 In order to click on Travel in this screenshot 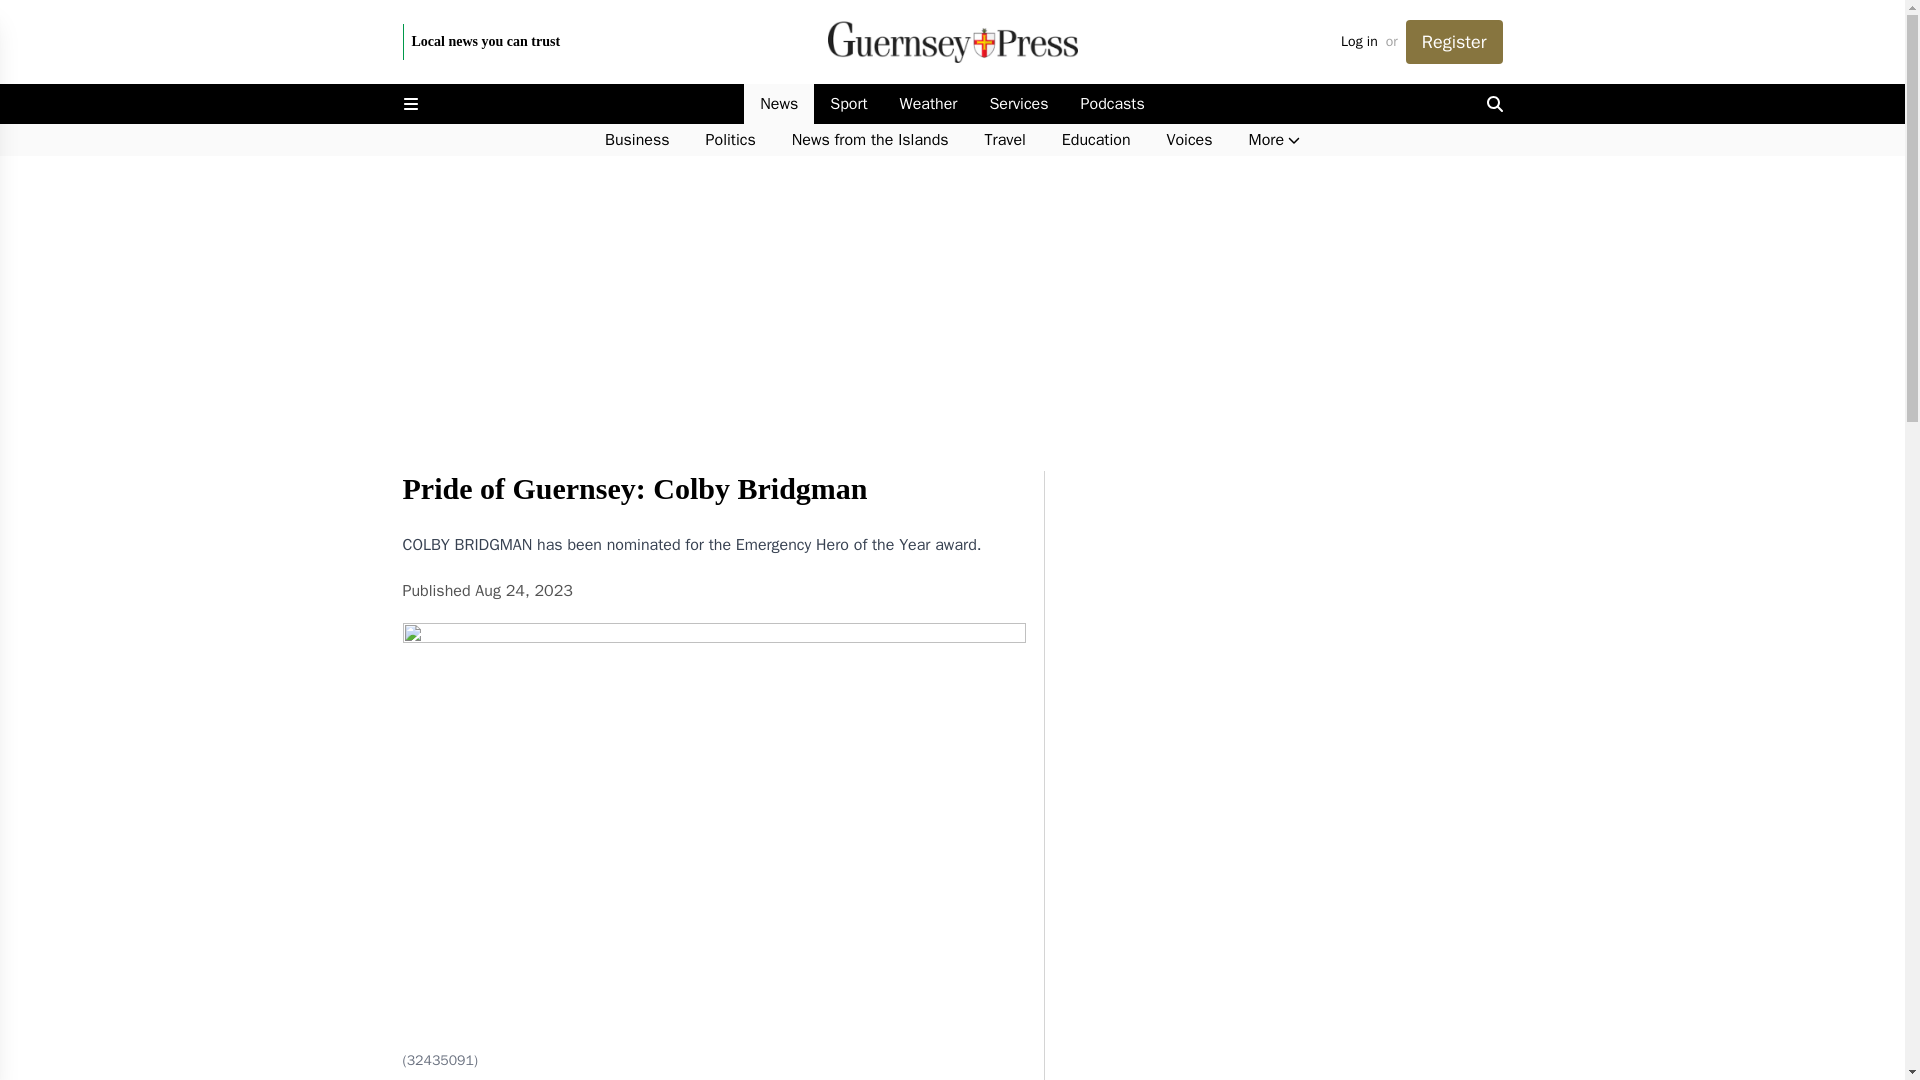, I will do `click(1006, 140)`.